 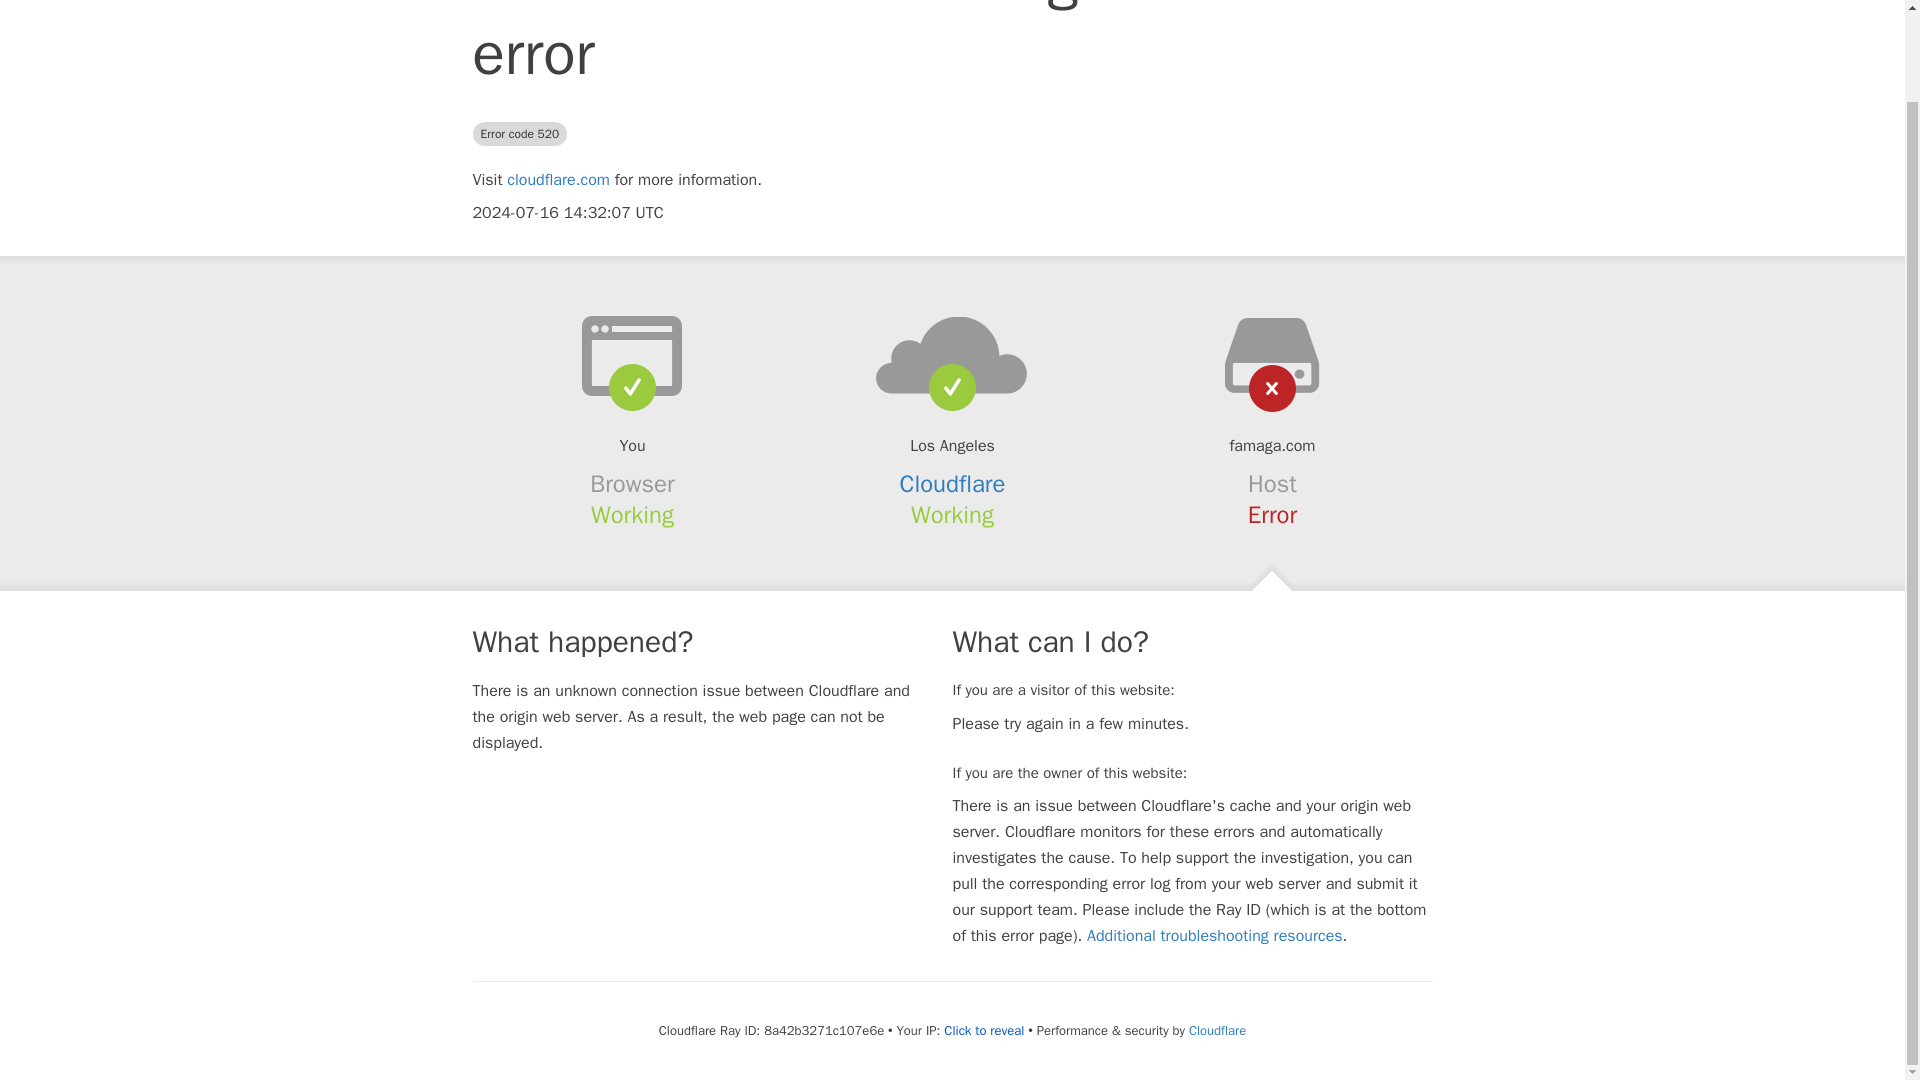 I want to click on Click to reveal, so click(x=984, y=1030).